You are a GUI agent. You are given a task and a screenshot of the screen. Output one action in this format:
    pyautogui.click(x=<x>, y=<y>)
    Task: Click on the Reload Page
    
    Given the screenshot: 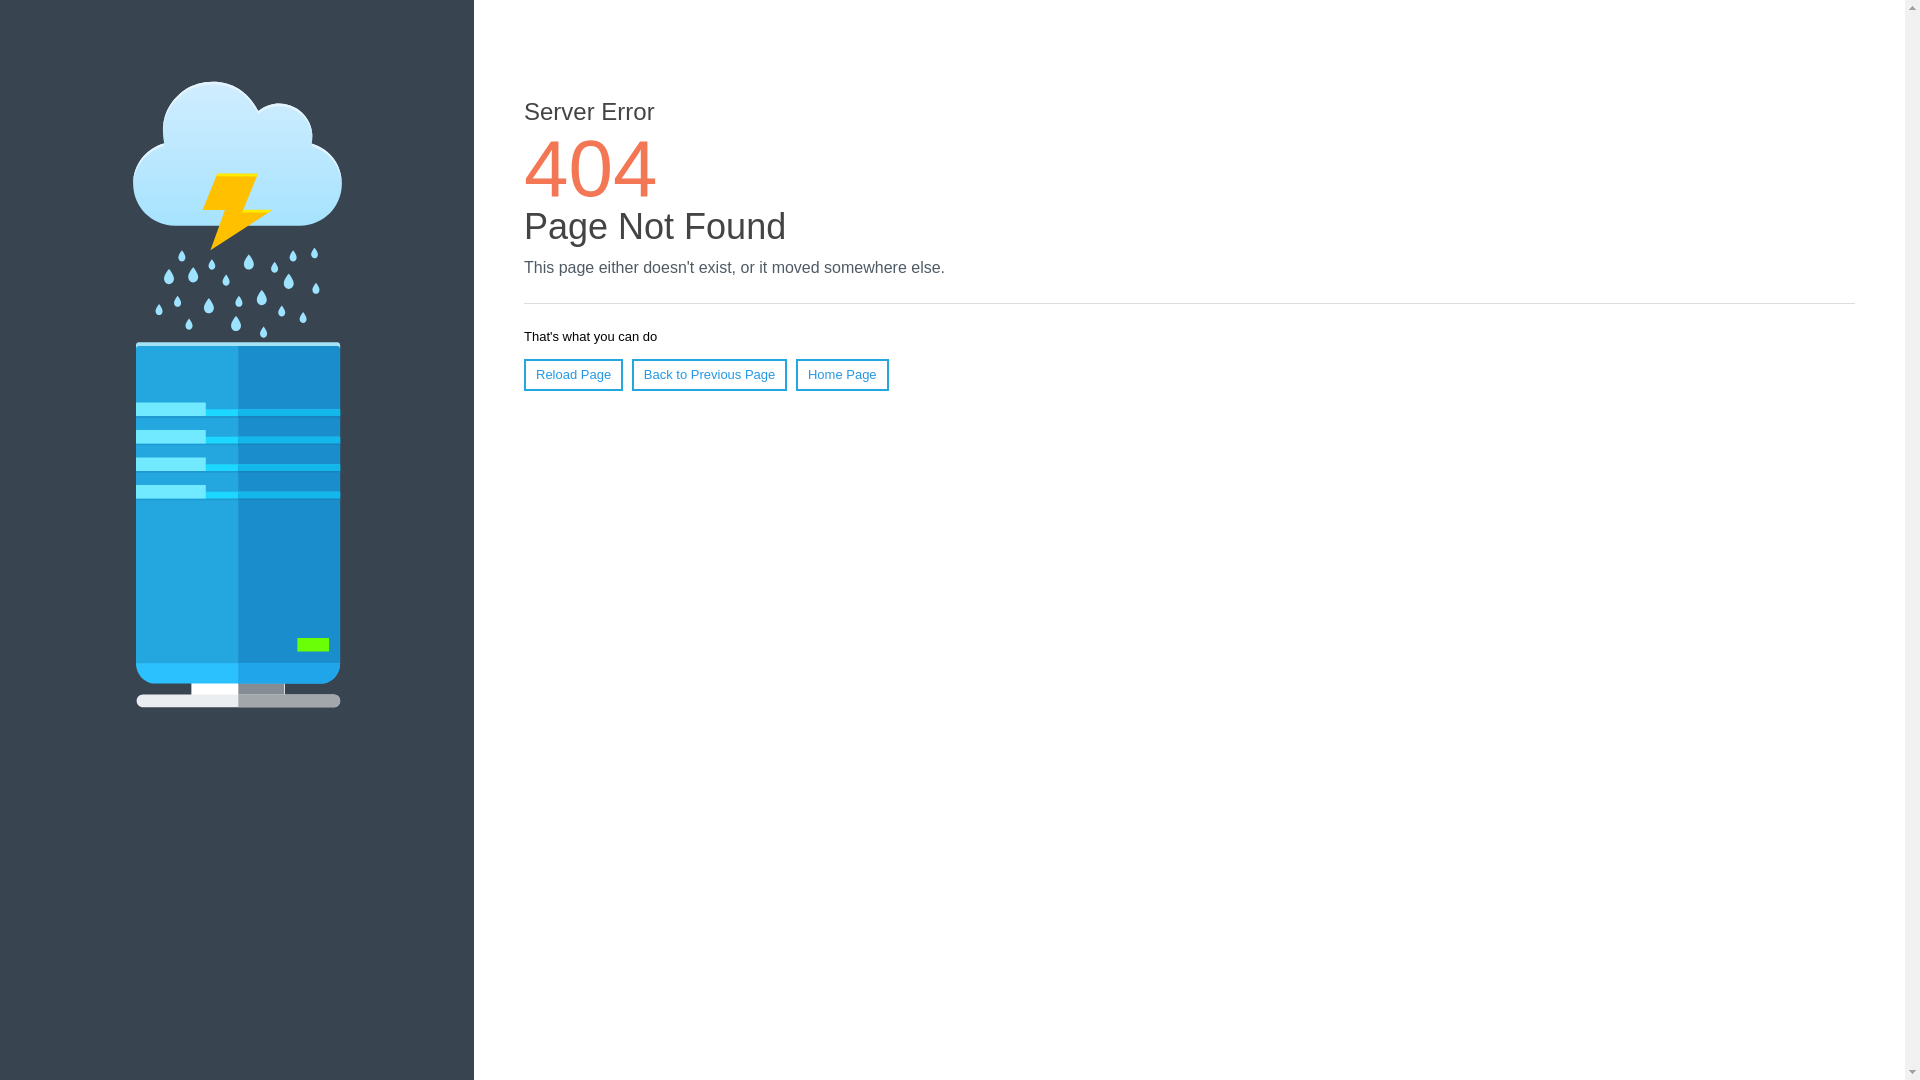 What is the action you would take?
    pyautogui.click(x=574, y=375)
    